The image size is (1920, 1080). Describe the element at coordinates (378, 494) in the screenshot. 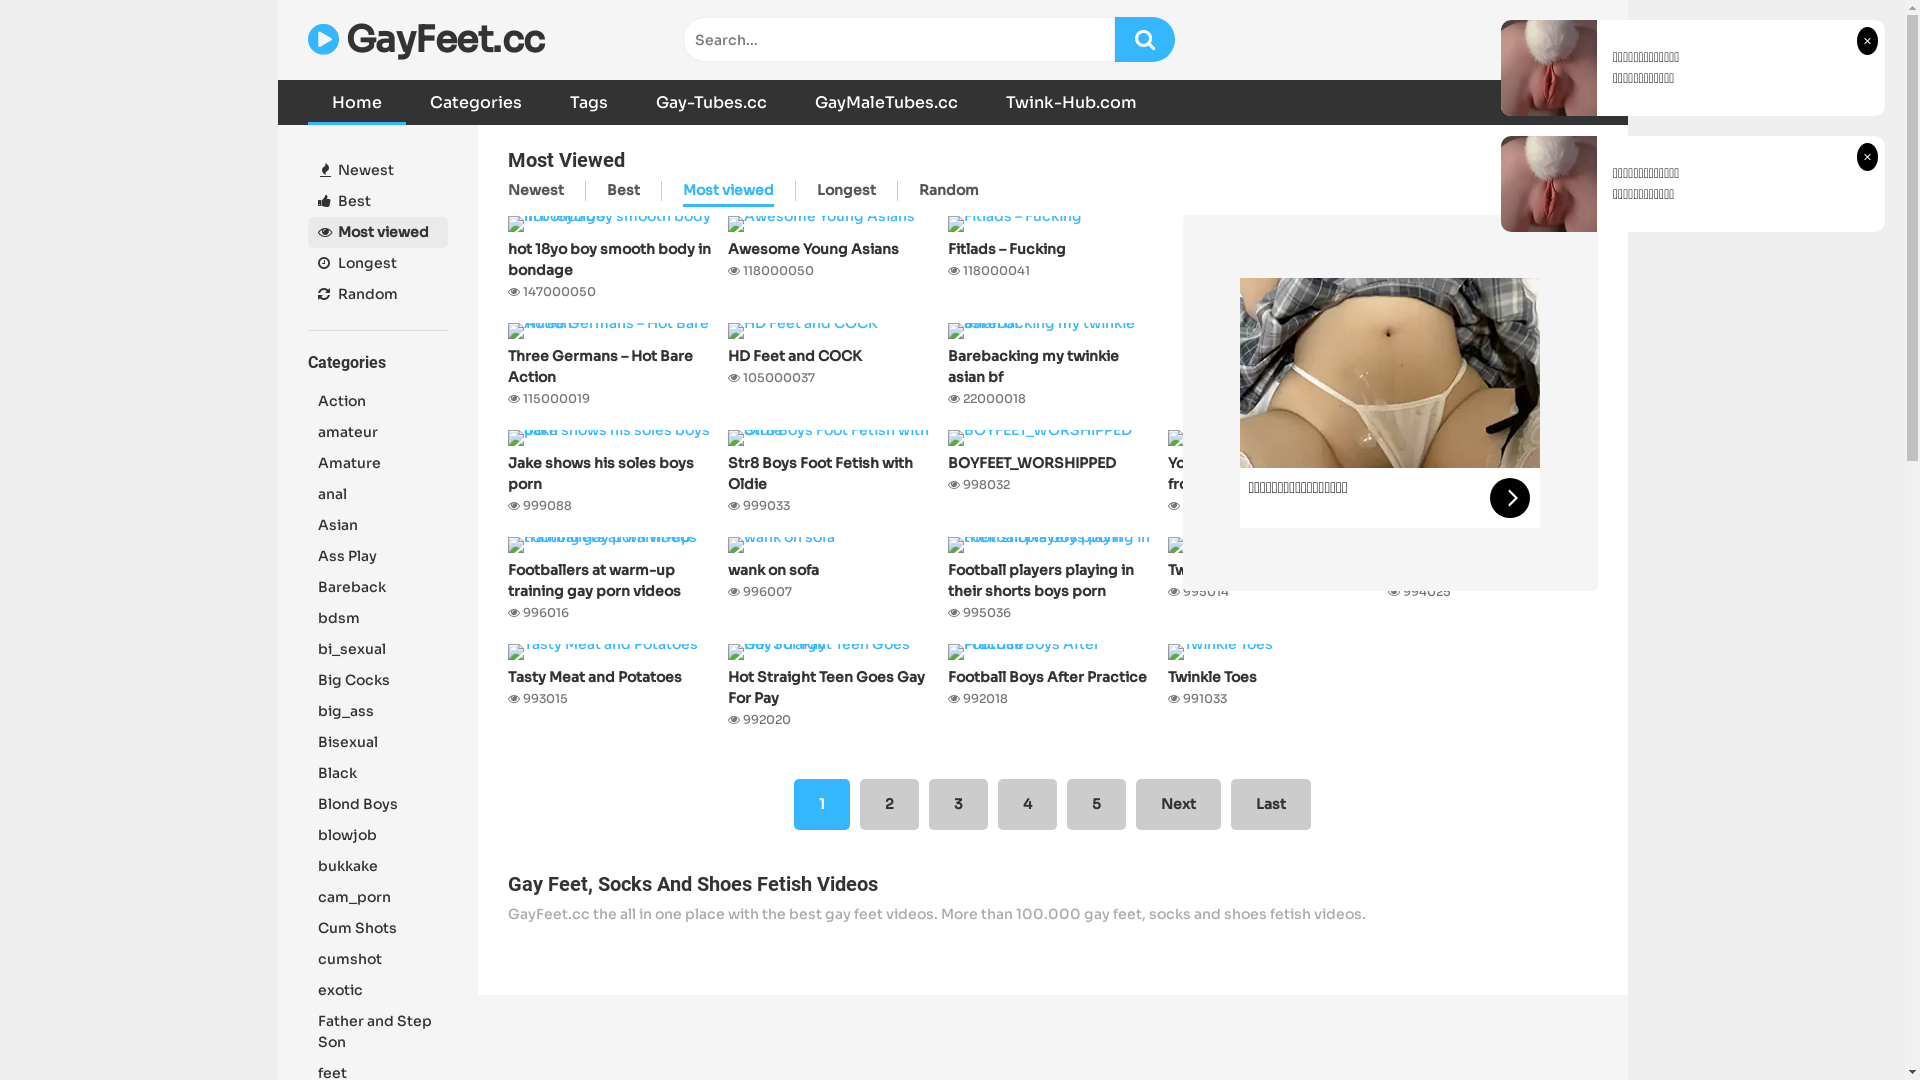

I see `anal` at that location.